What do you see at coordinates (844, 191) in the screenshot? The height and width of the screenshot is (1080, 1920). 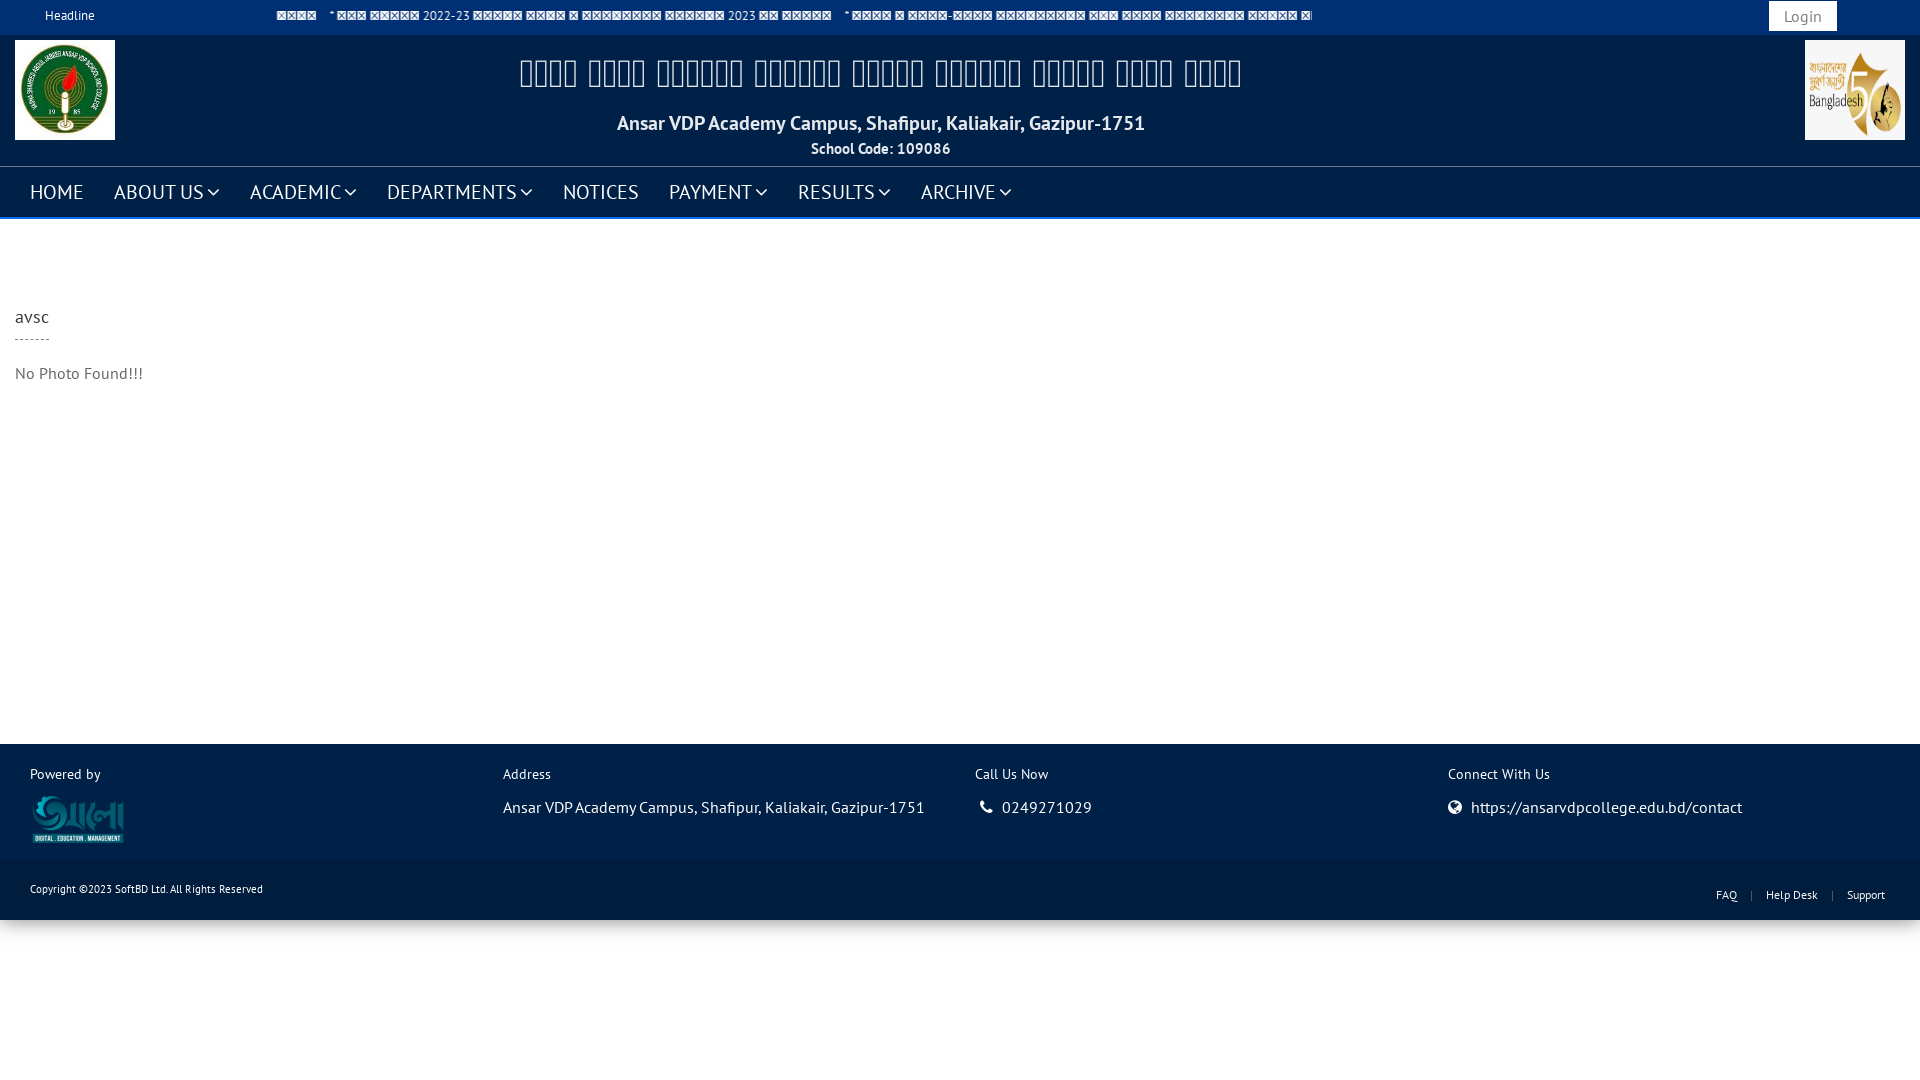 I see `RESULTS` at bounding box center [844, 191].